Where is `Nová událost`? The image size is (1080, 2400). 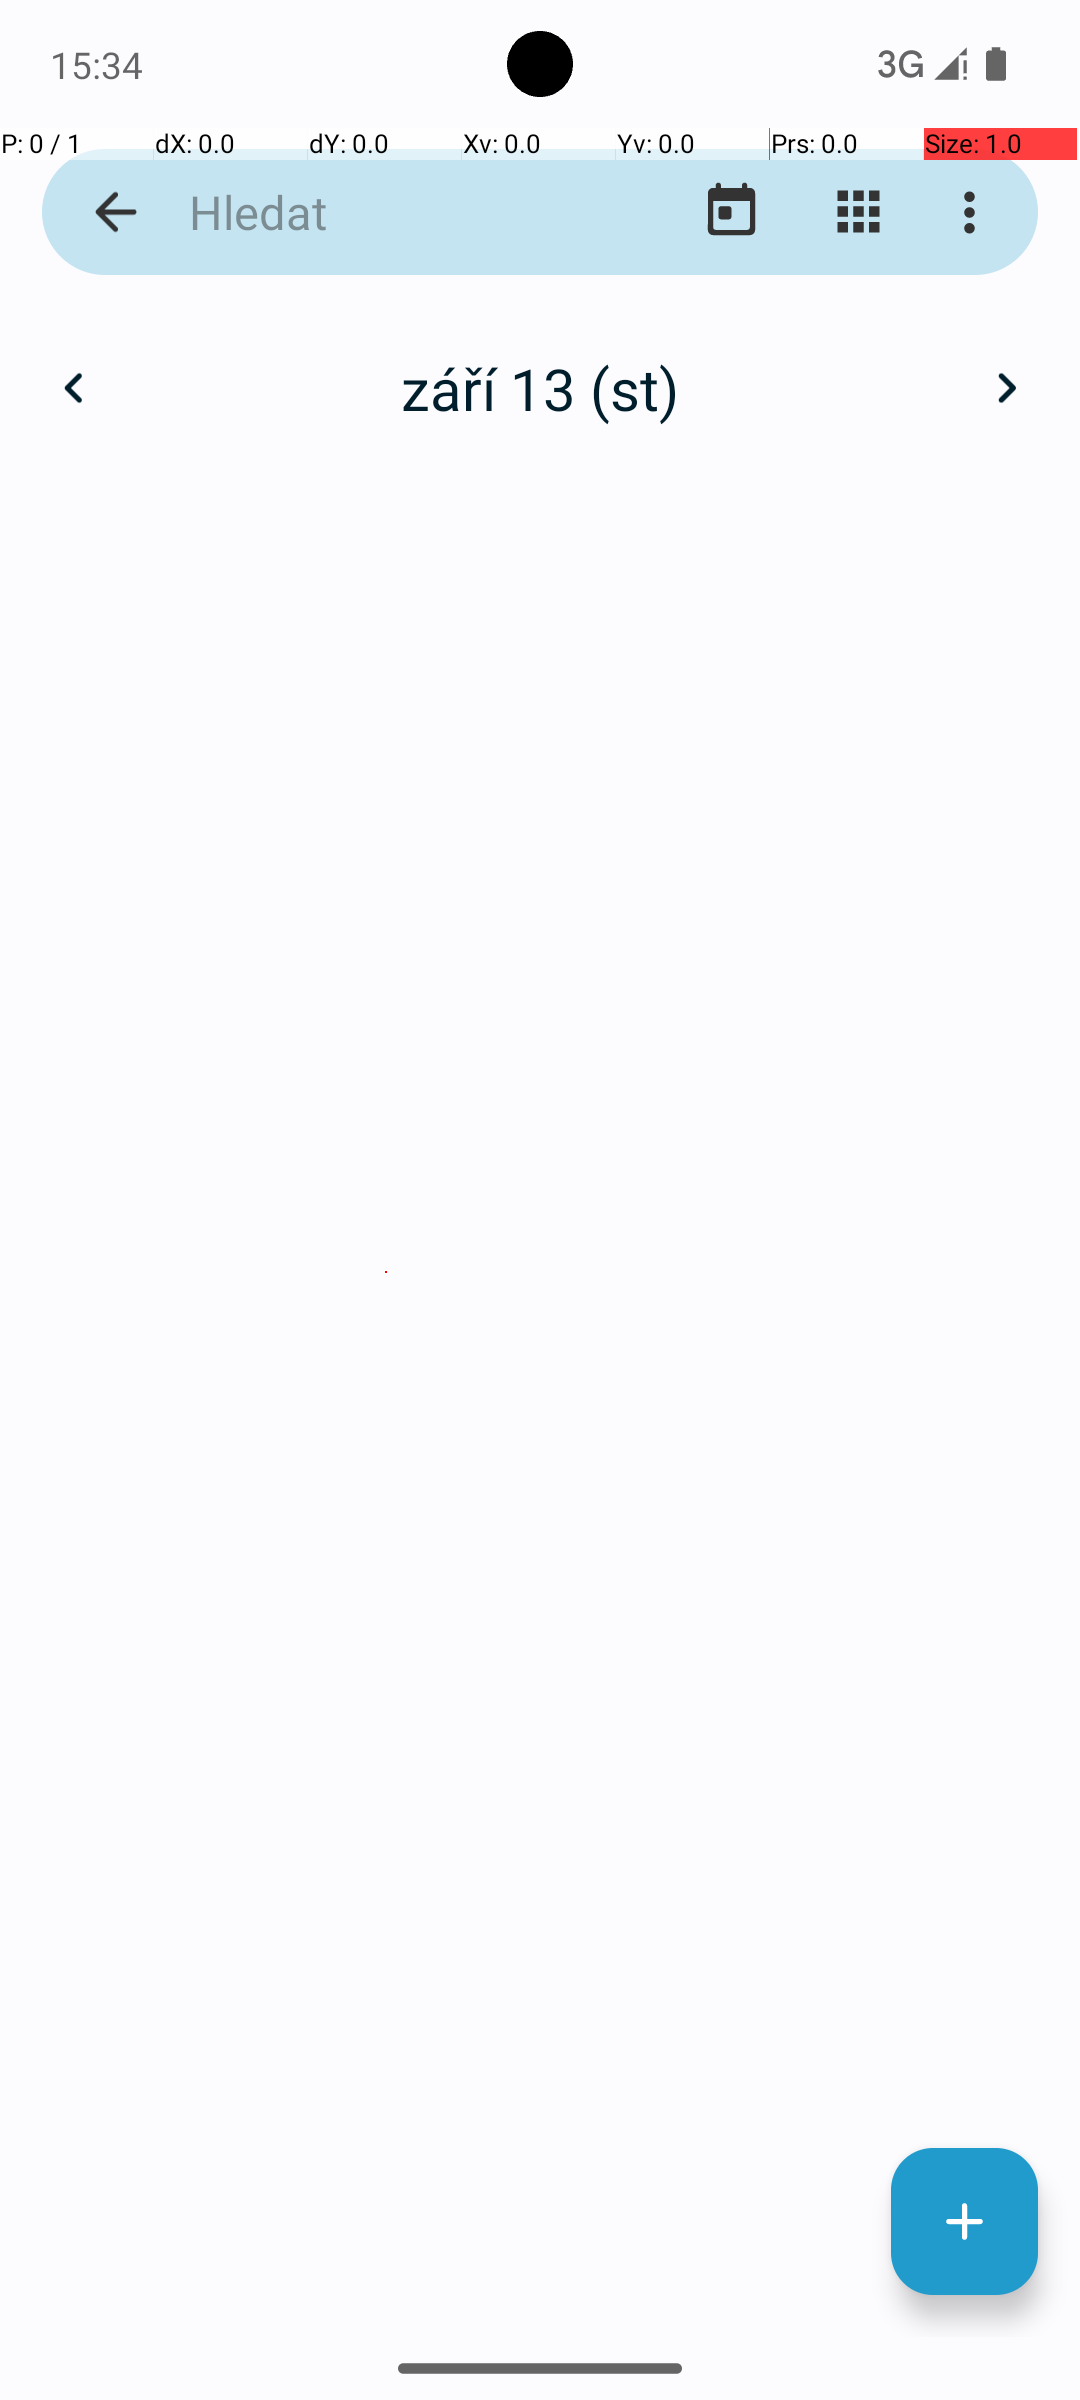
Nová událost is located at coordinates (964, 2222).